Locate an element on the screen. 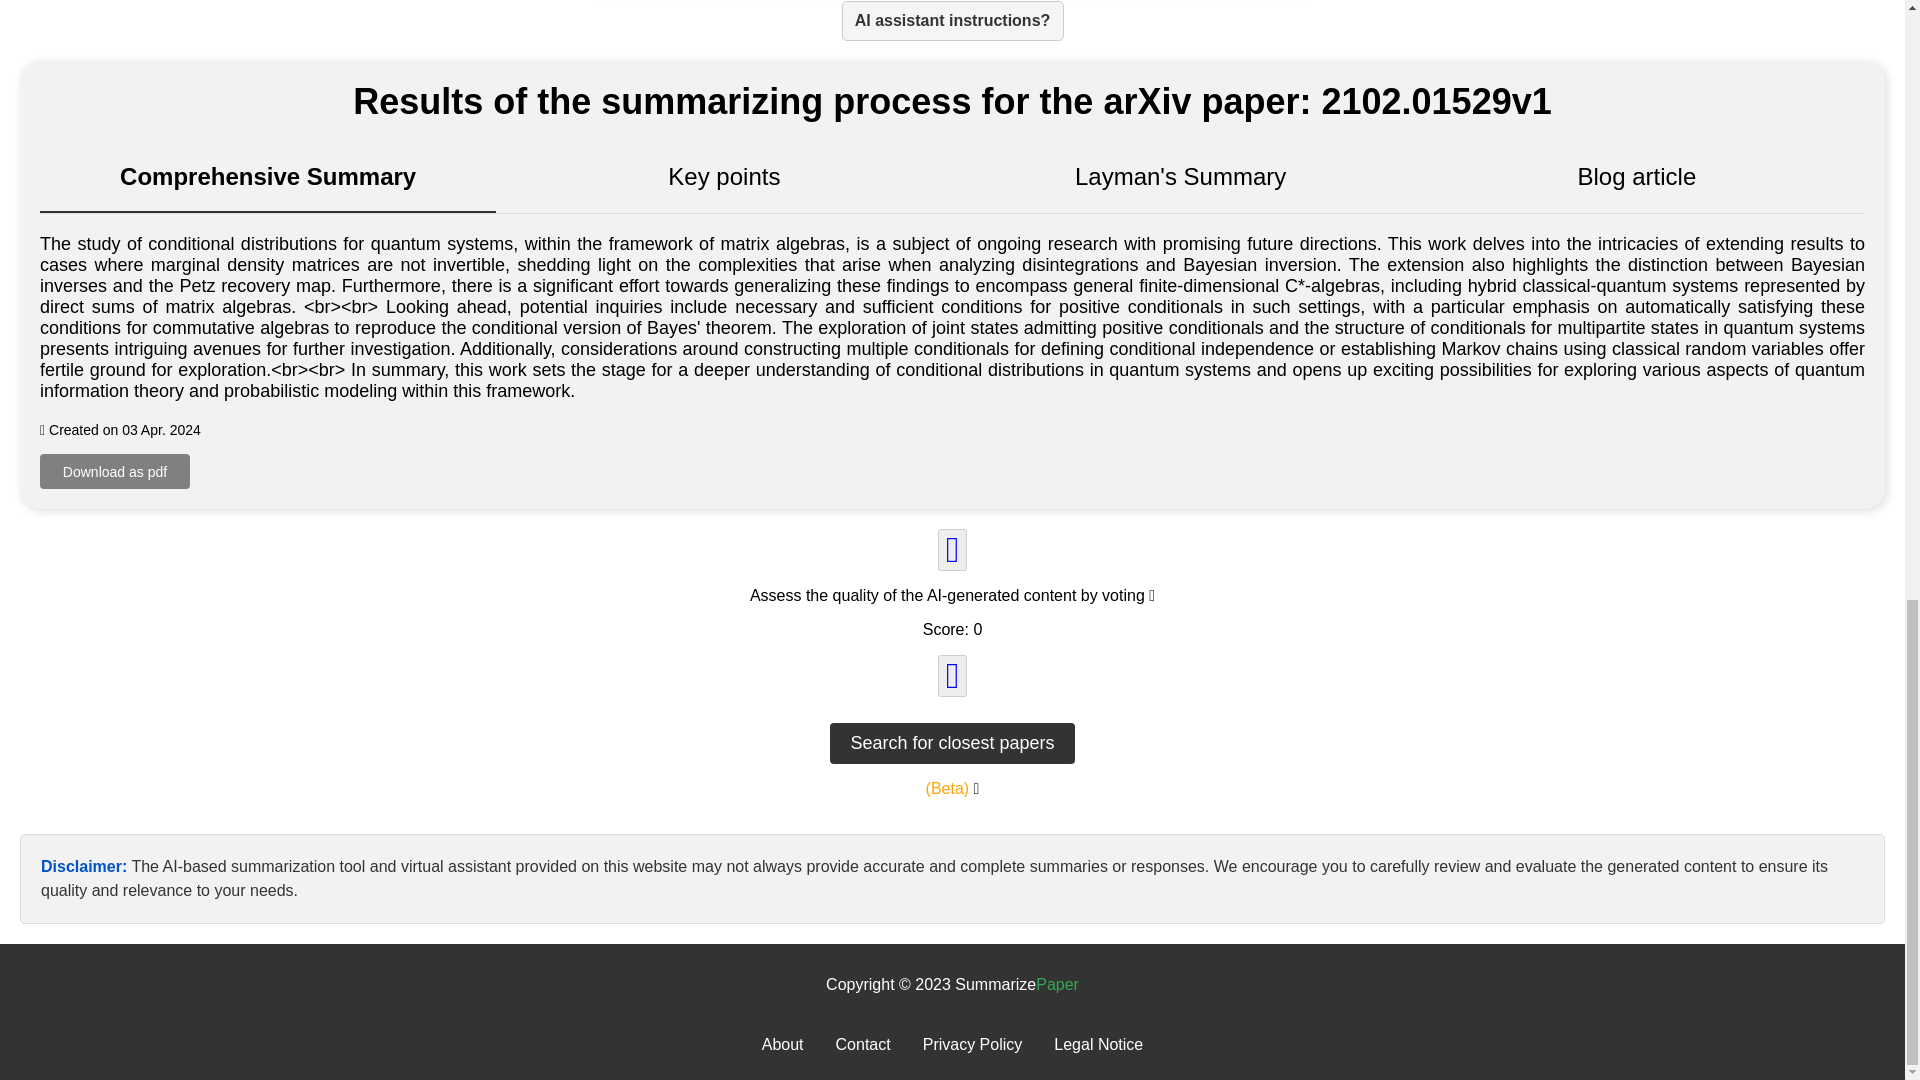 Image resolution: width=1920 pixels, height=1080 pixels. Contact is located at coordinates (862, 1044).